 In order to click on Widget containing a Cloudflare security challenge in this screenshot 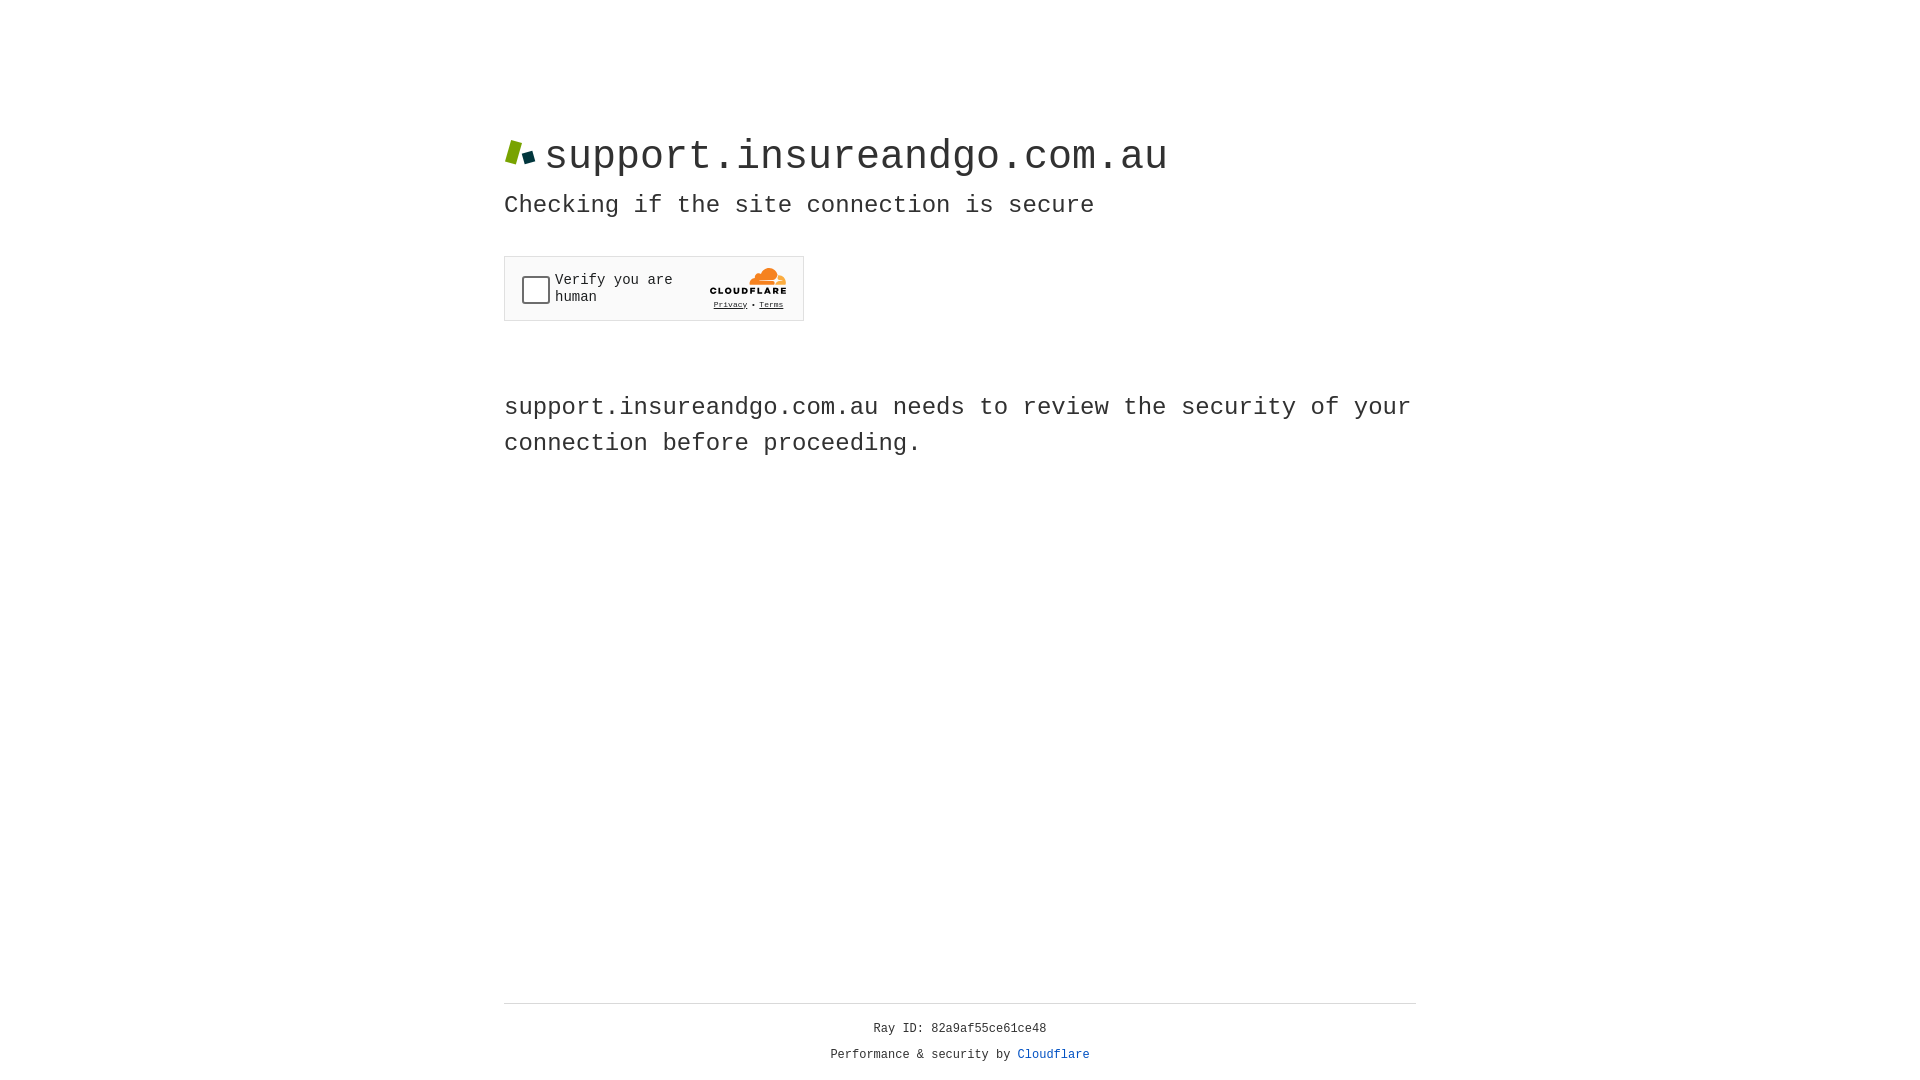, I will do `click(654, 288)`.